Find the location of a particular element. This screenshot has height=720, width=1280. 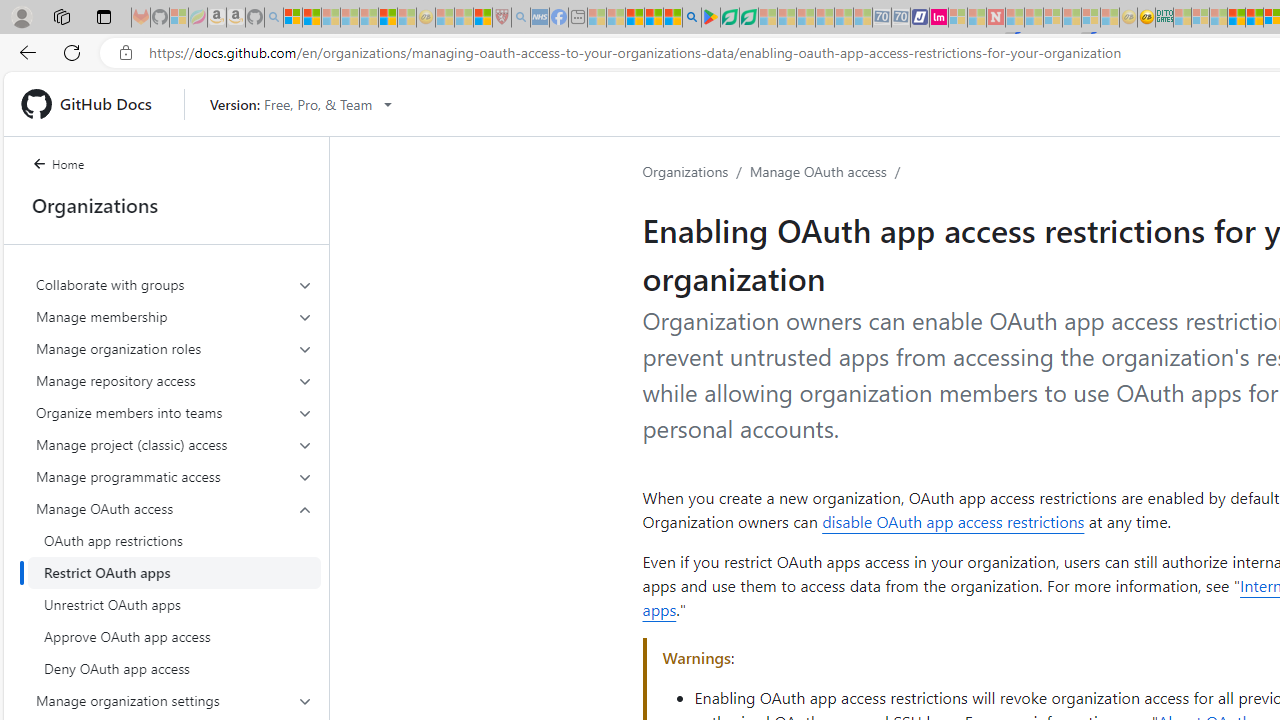

Approve OAuth app access is located at coordinates (174, 636).